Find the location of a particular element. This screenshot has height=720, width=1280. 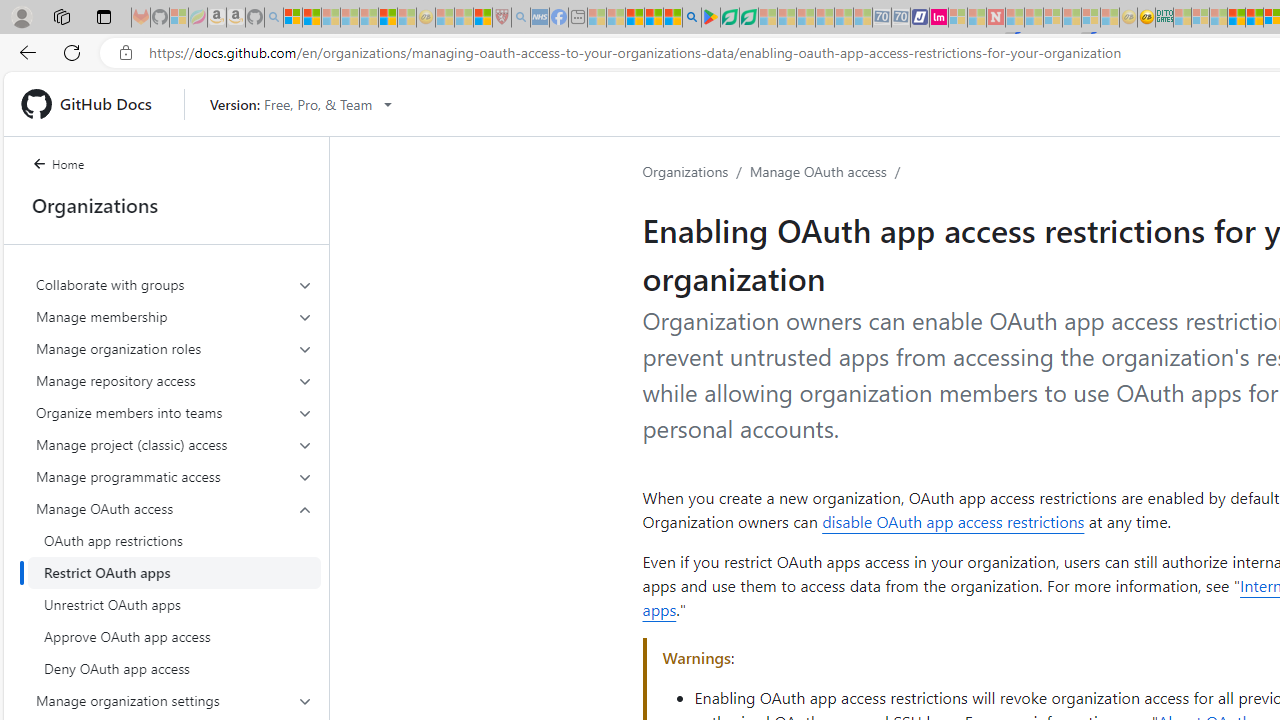

Approve OAuth app access is located at coordinates (174, 636).